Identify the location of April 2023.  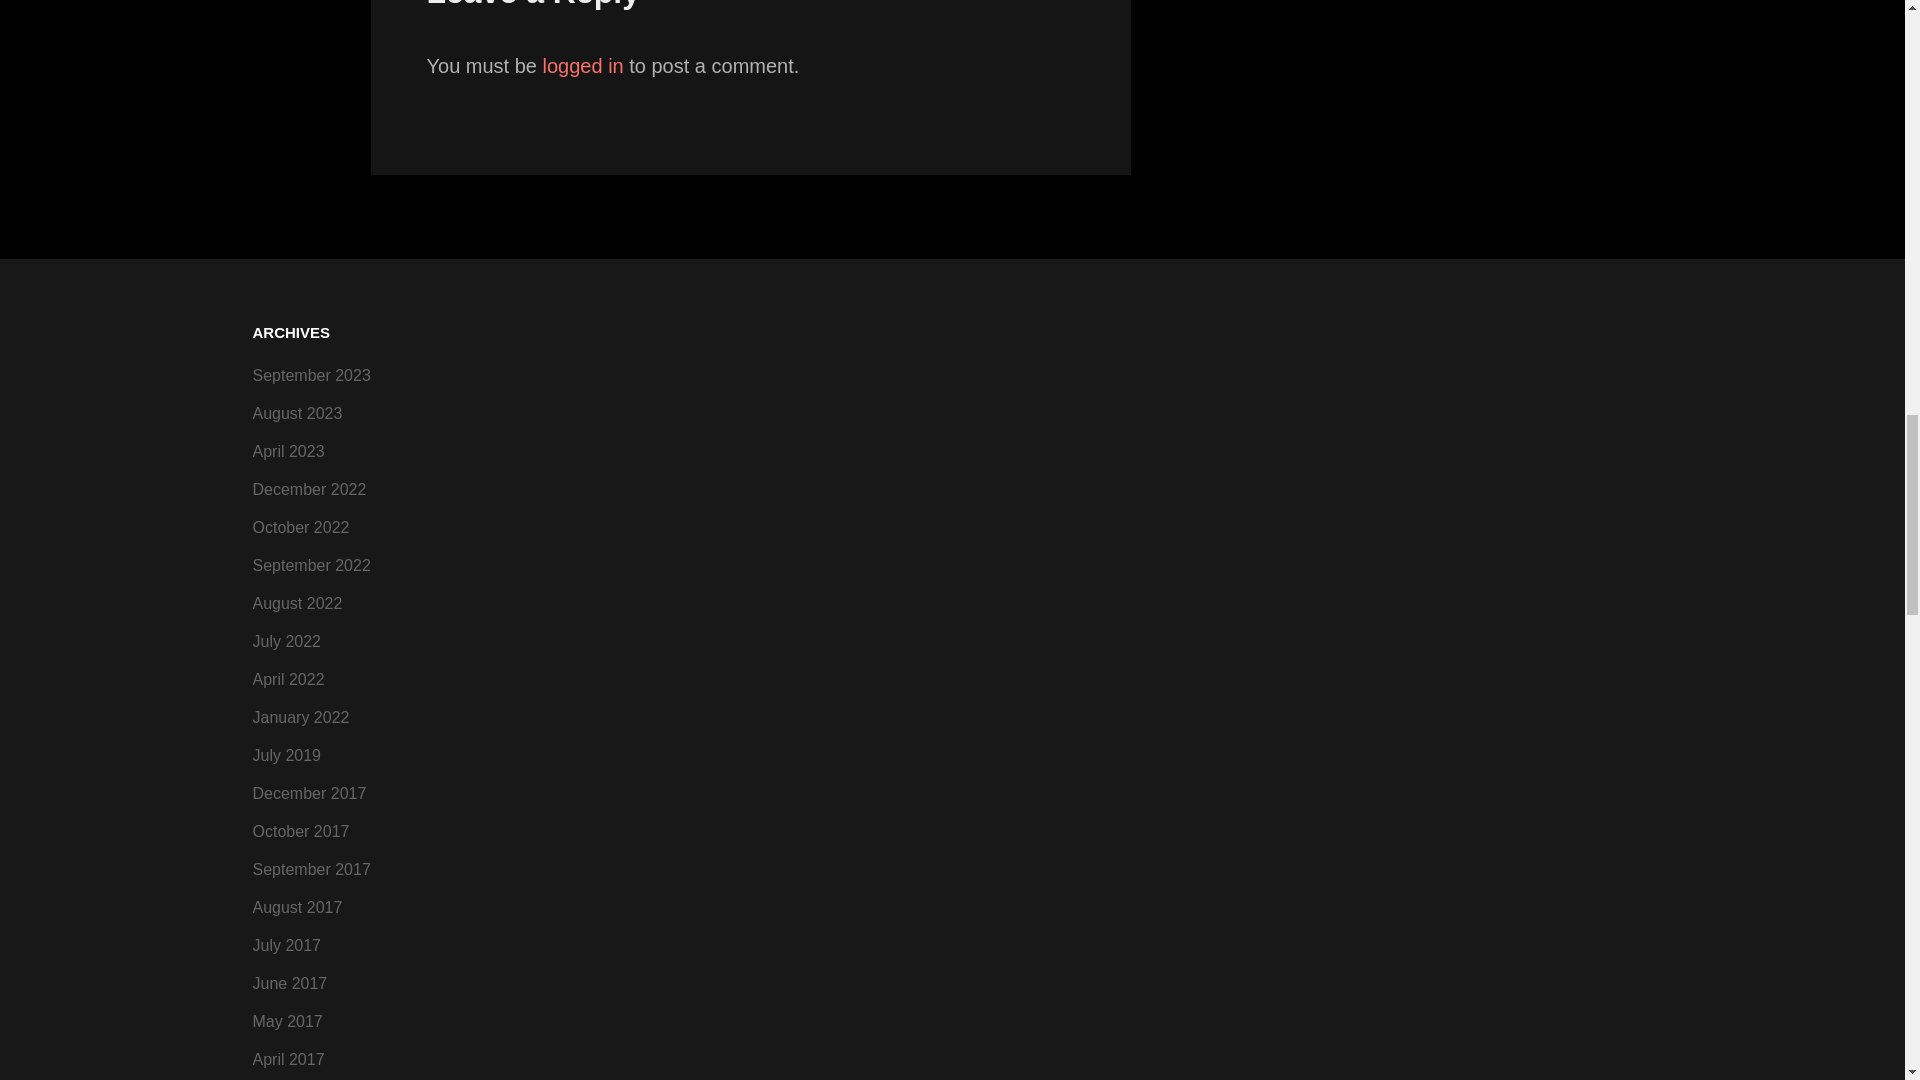
(288, 452).